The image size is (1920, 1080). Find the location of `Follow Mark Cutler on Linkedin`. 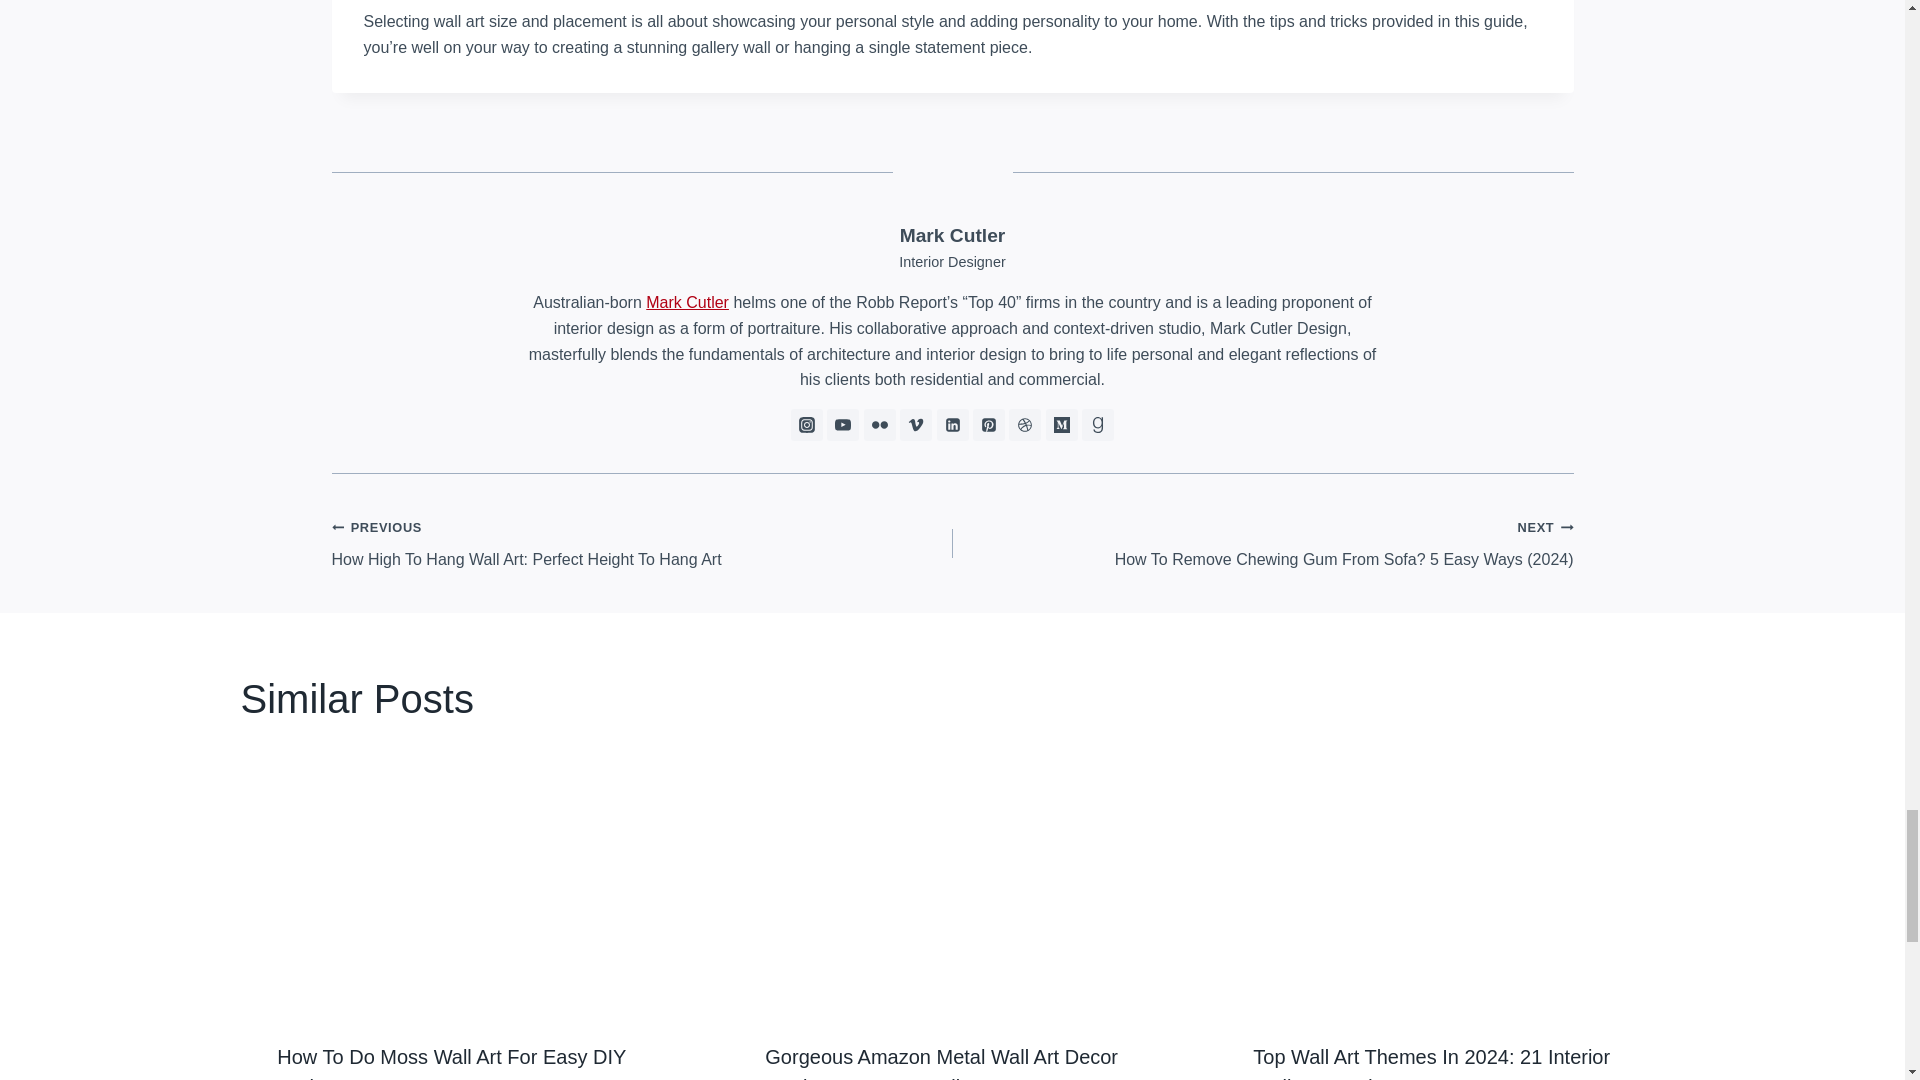

Follow Mark Cutler on Linkedin is located at coordinates (952, 424).